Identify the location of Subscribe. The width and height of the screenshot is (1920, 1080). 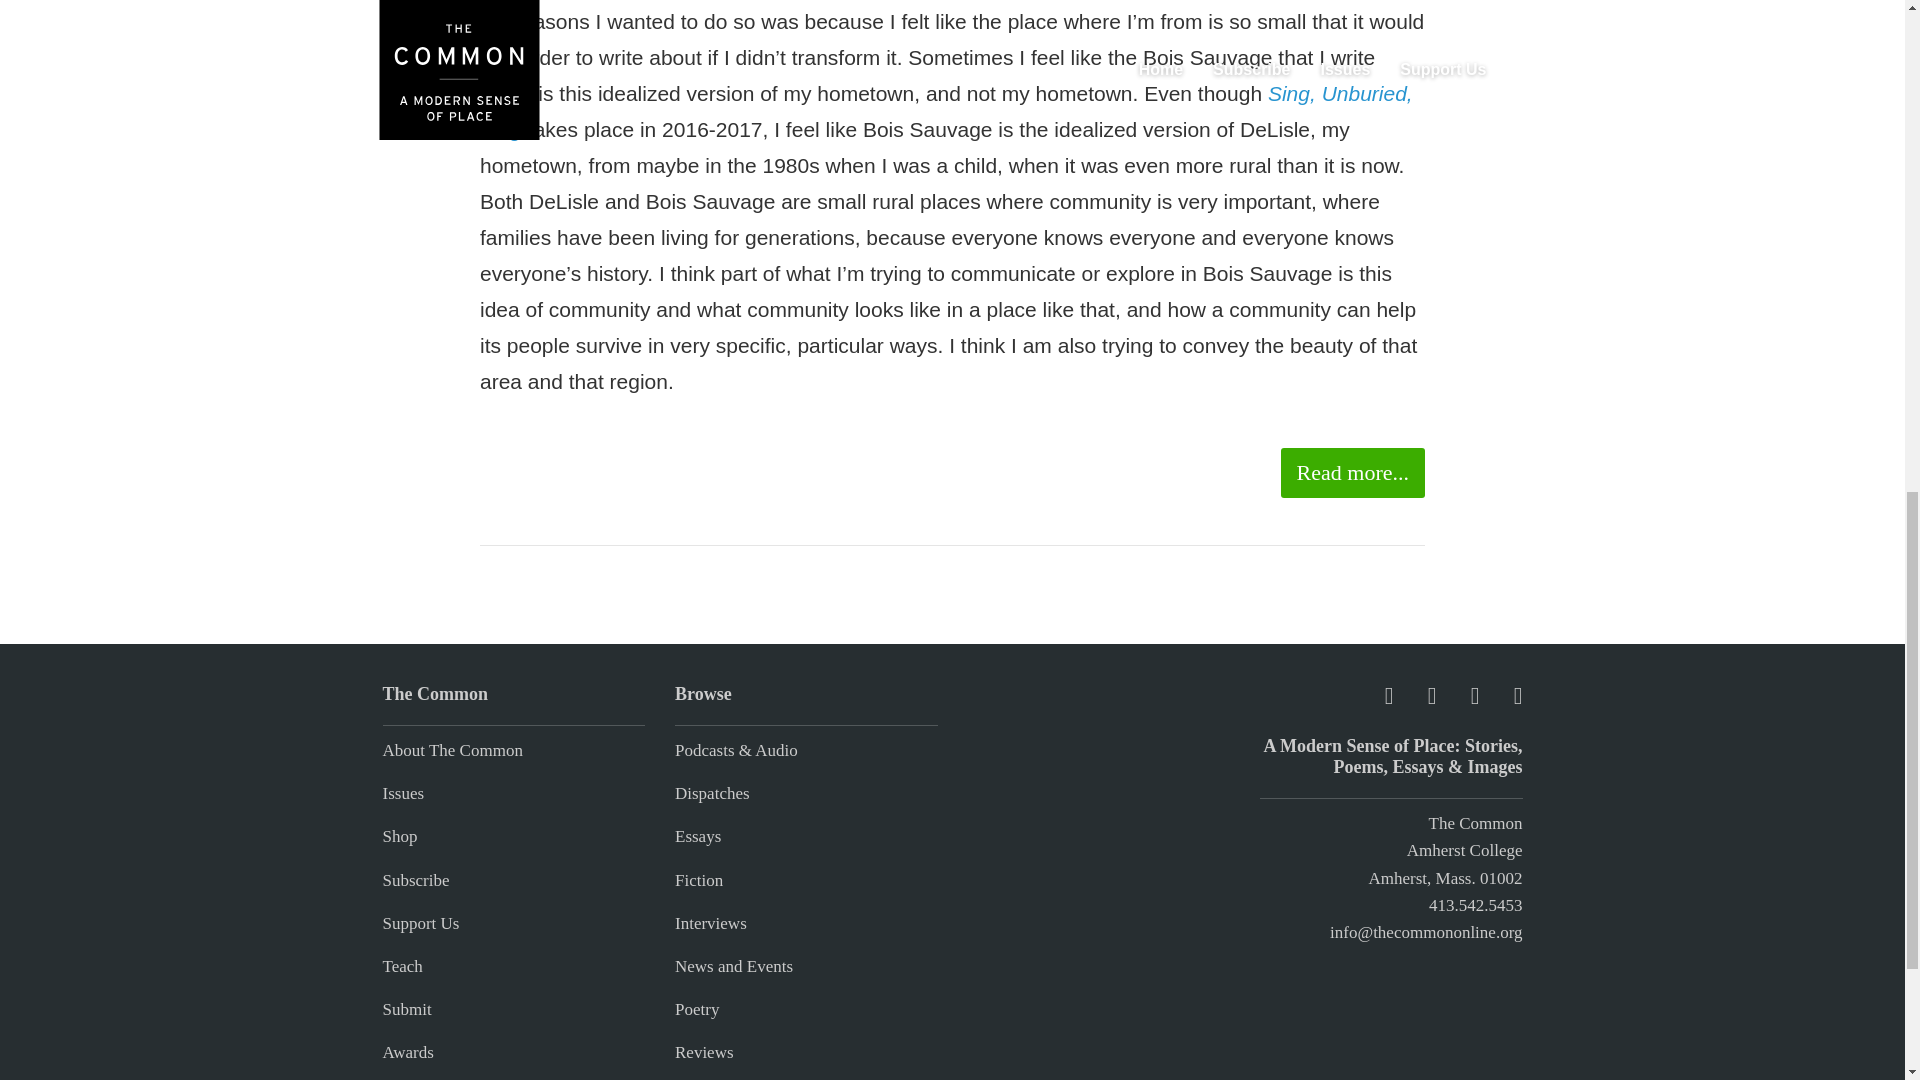
(416, 880).